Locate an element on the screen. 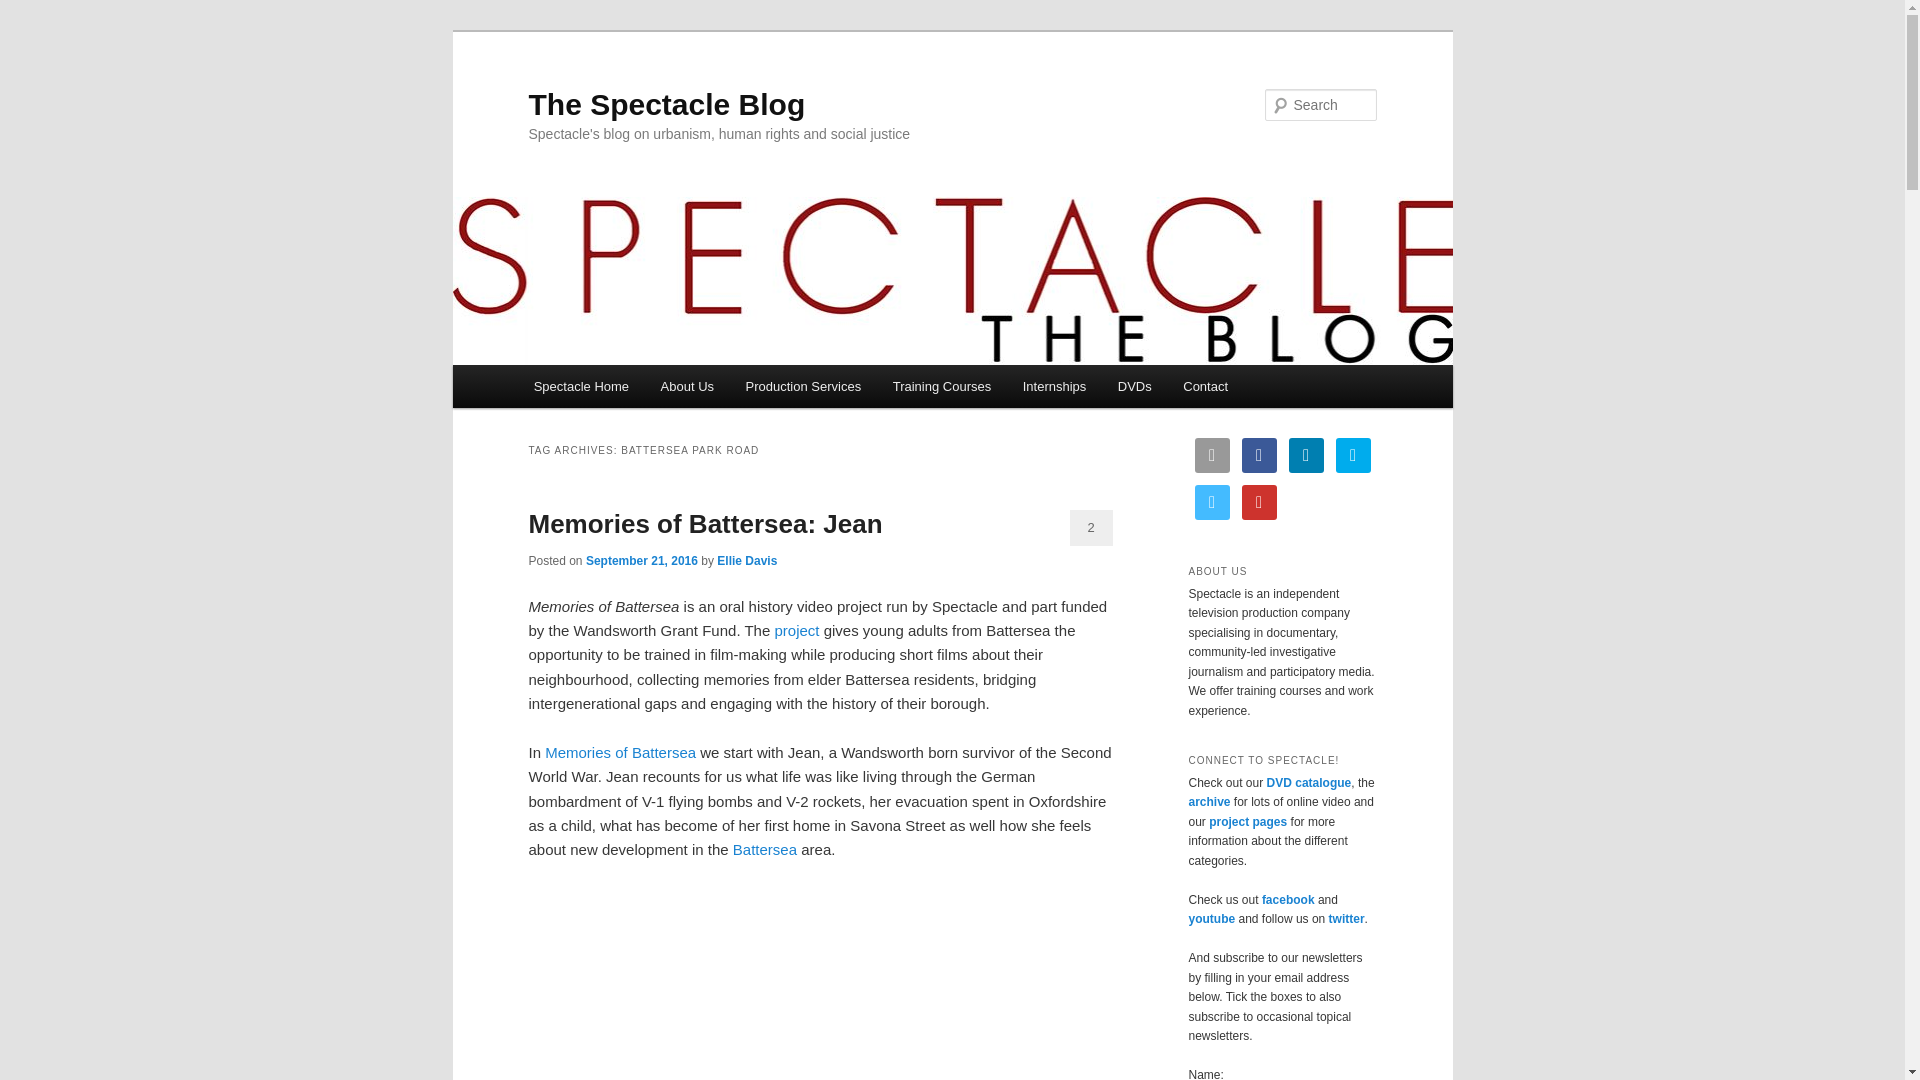 The image size is (1920, 1080). Spectacle Home is located at coordinates (582, 386).